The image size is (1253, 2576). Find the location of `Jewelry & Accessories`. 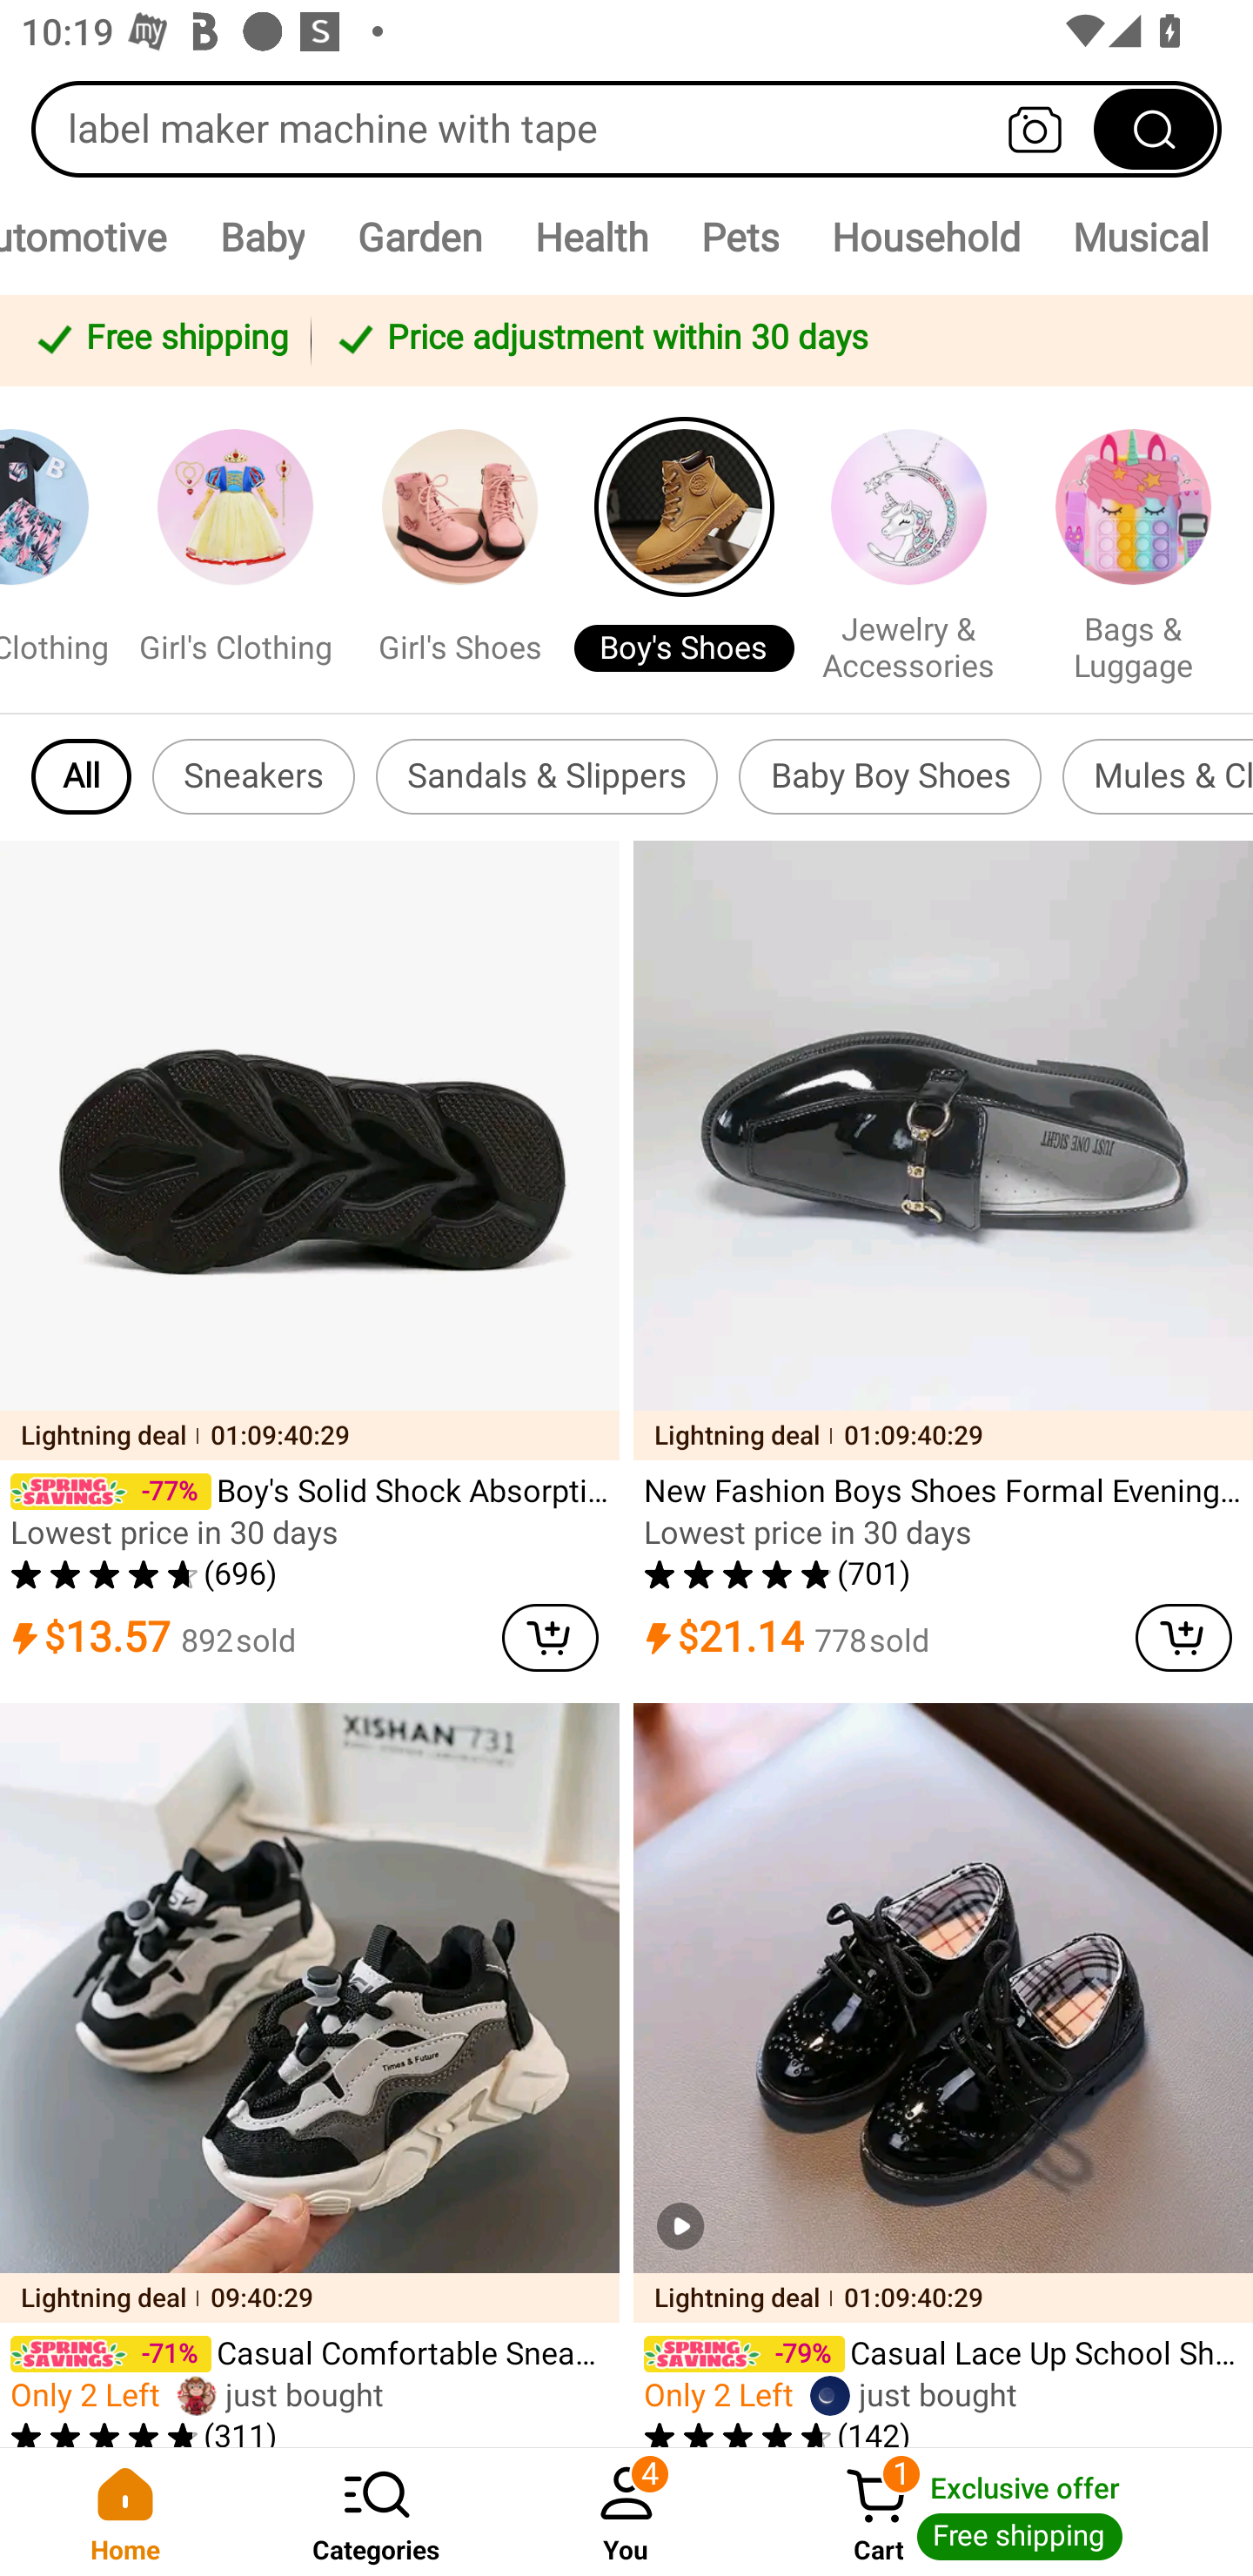

Jewelry & Accessories is located at coordinates (908, 548).